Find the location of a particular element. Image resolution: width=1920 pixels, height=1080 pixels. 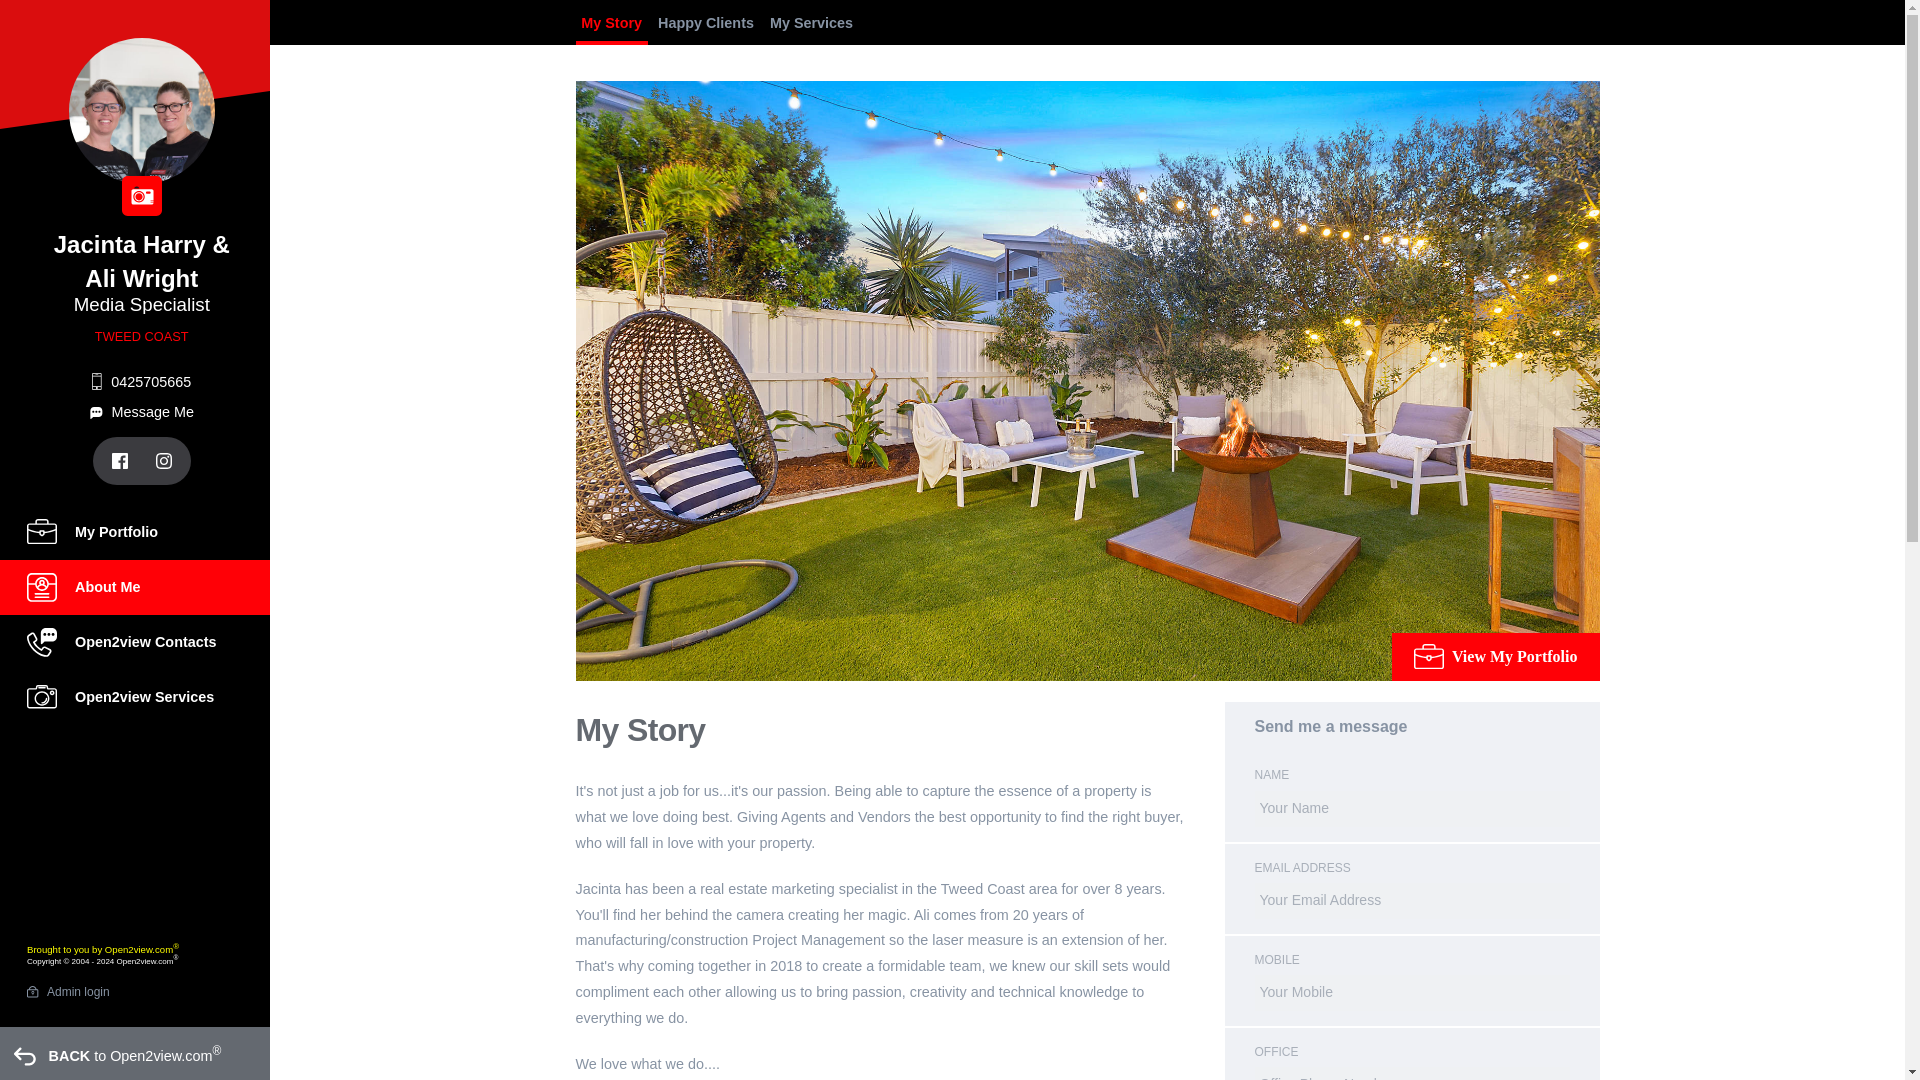

My Story is located at coordinates (612, 25).